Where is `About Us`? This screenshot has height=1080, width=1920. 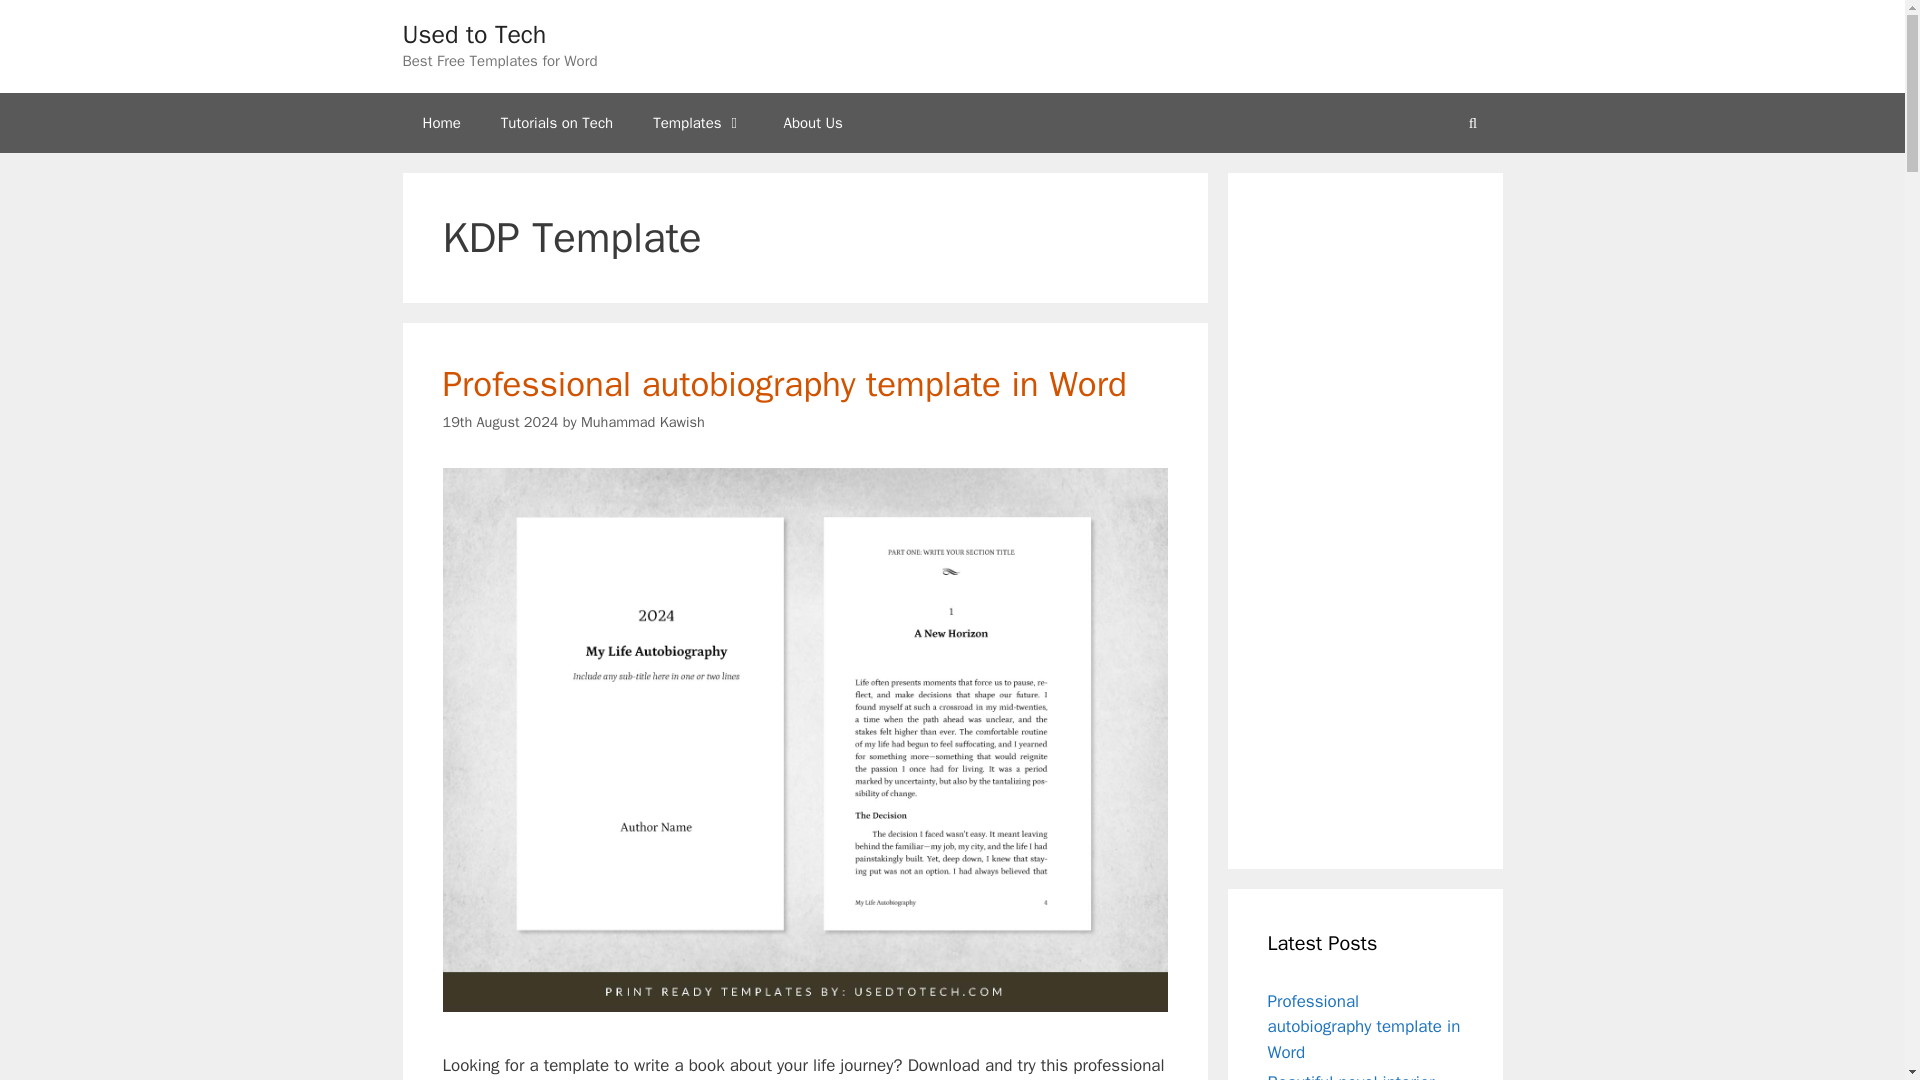
About Us is located at coordinates (813, 122).